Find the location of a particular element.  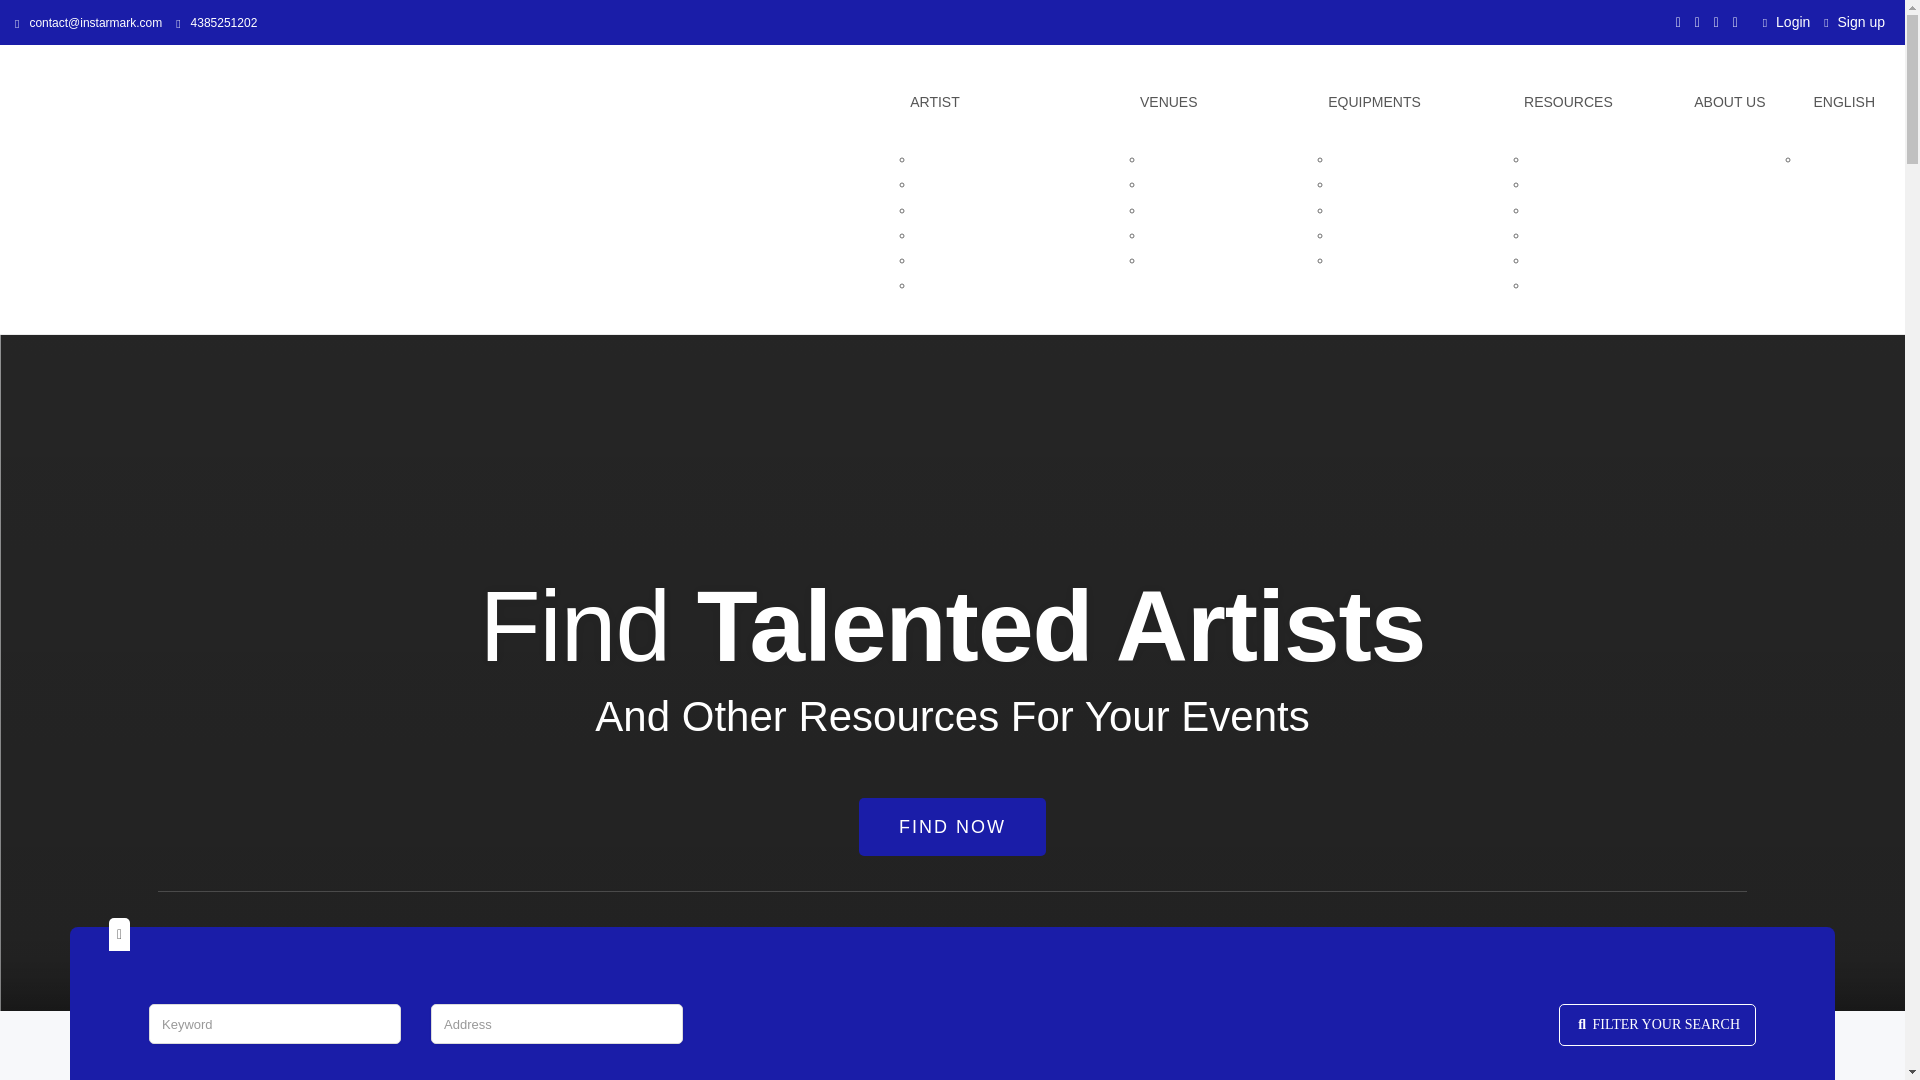

Sign up is located at coordinates (1859, 22).